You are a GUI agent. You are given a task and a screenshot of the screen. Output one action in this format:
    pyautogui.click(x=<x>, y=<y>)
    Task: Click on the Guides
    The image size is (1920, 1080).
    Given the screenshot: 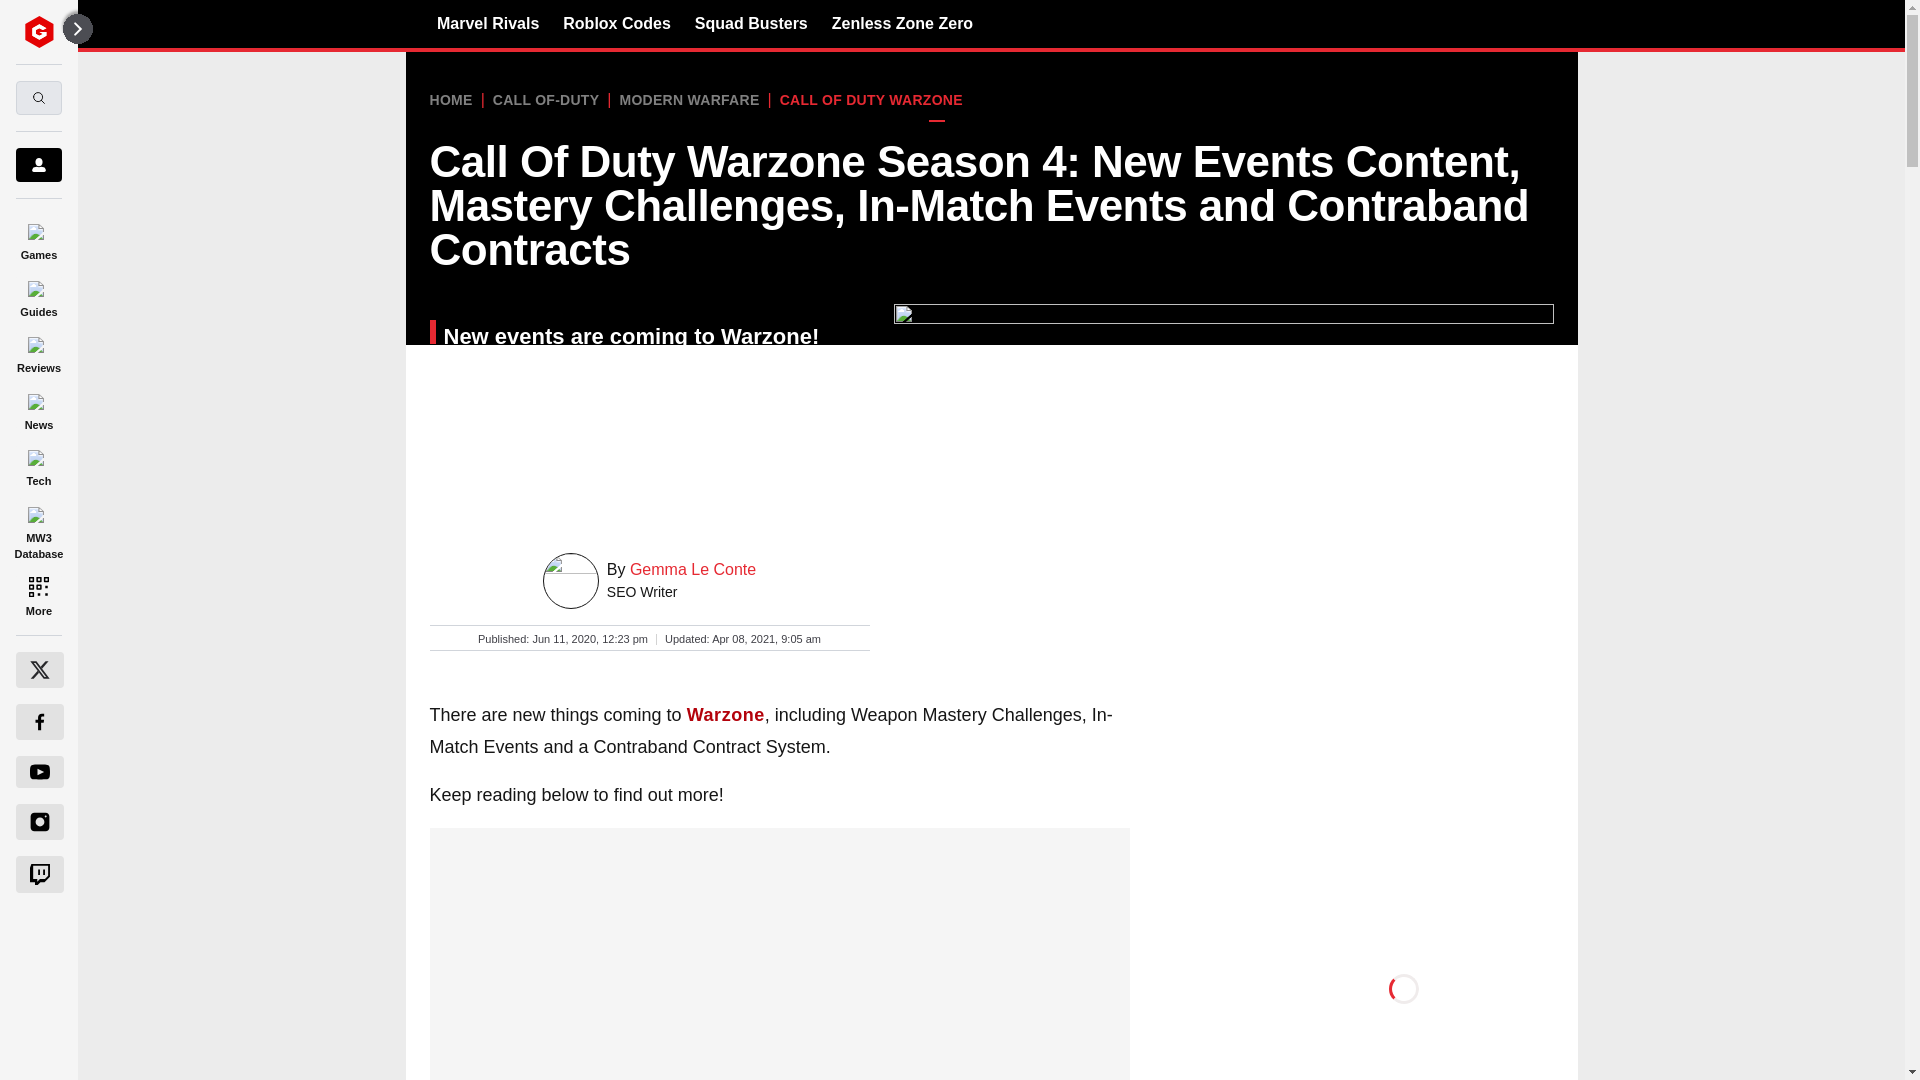 What is the action you would take?
    pyautogui.click(x=38, y=296)
    